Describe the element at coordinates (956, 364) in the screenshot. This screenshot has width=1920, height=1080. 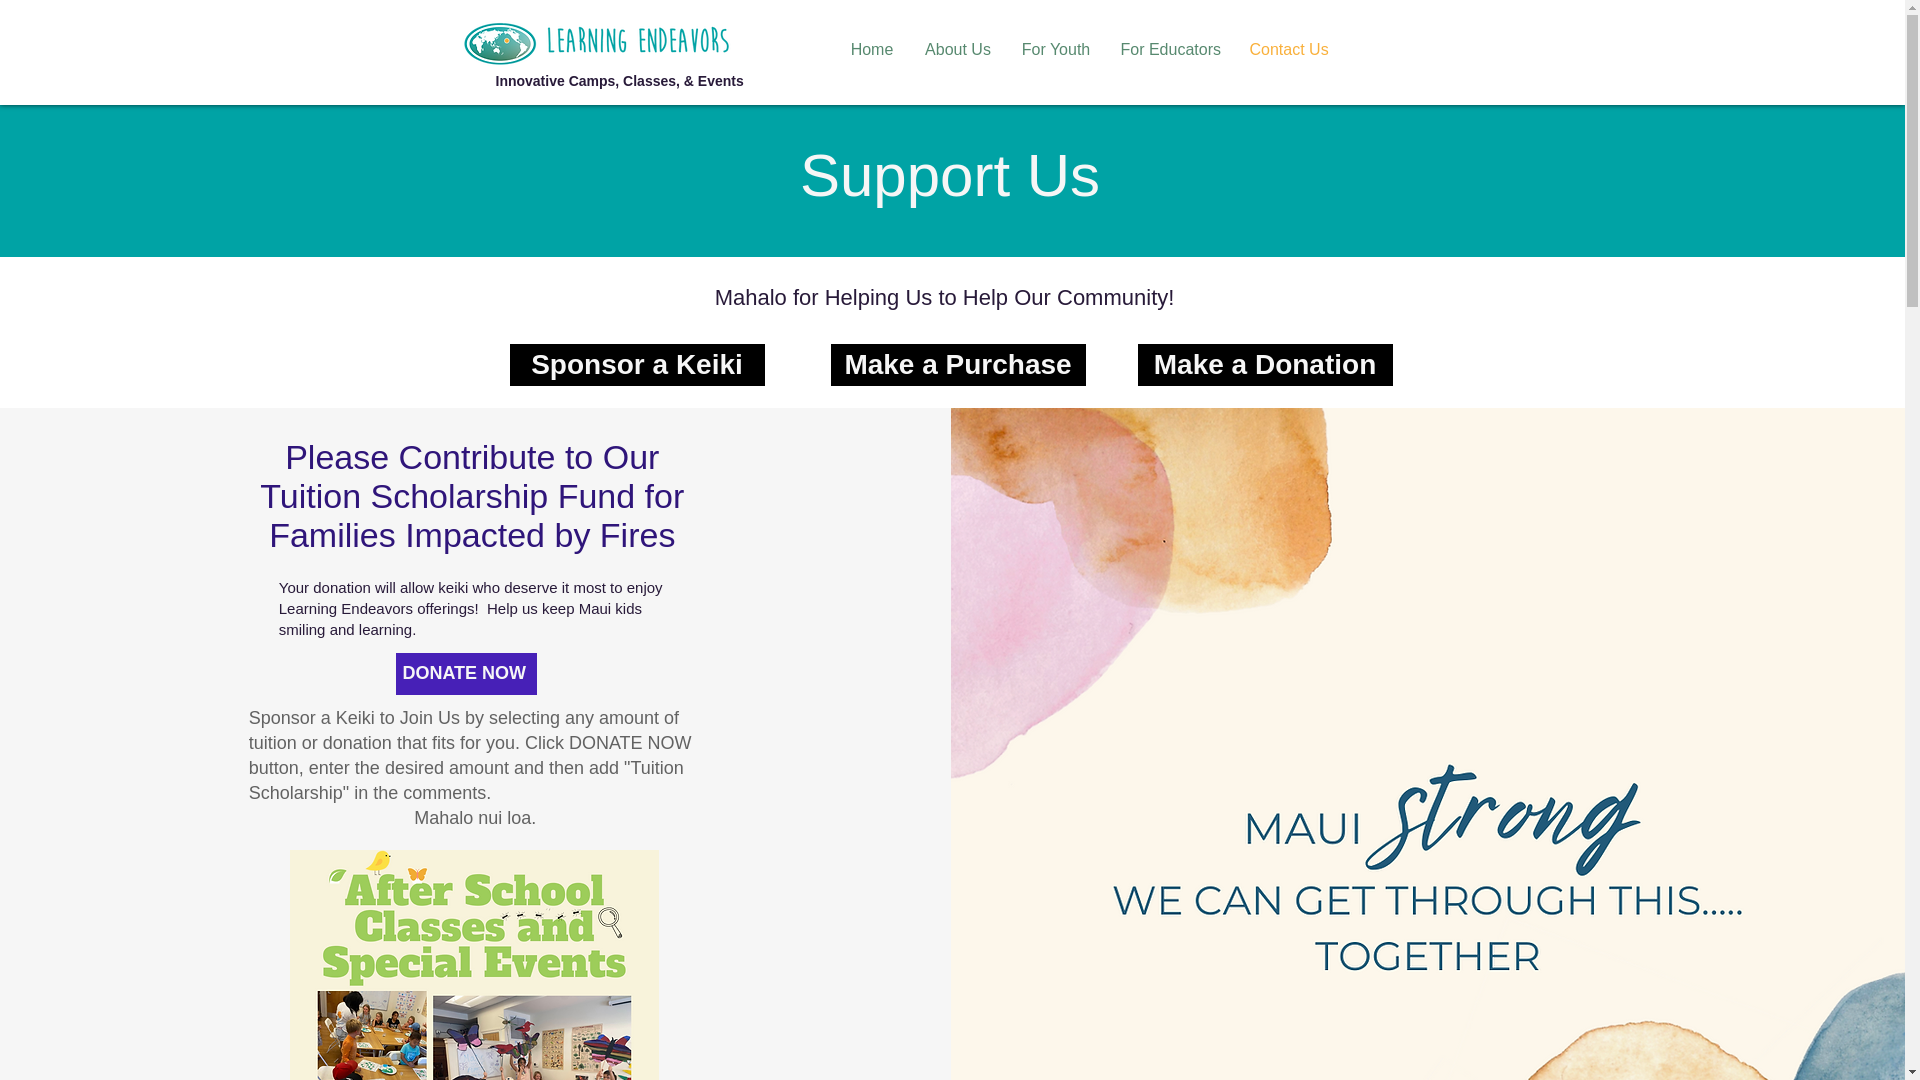
I see `Make a Purchase` at that location.